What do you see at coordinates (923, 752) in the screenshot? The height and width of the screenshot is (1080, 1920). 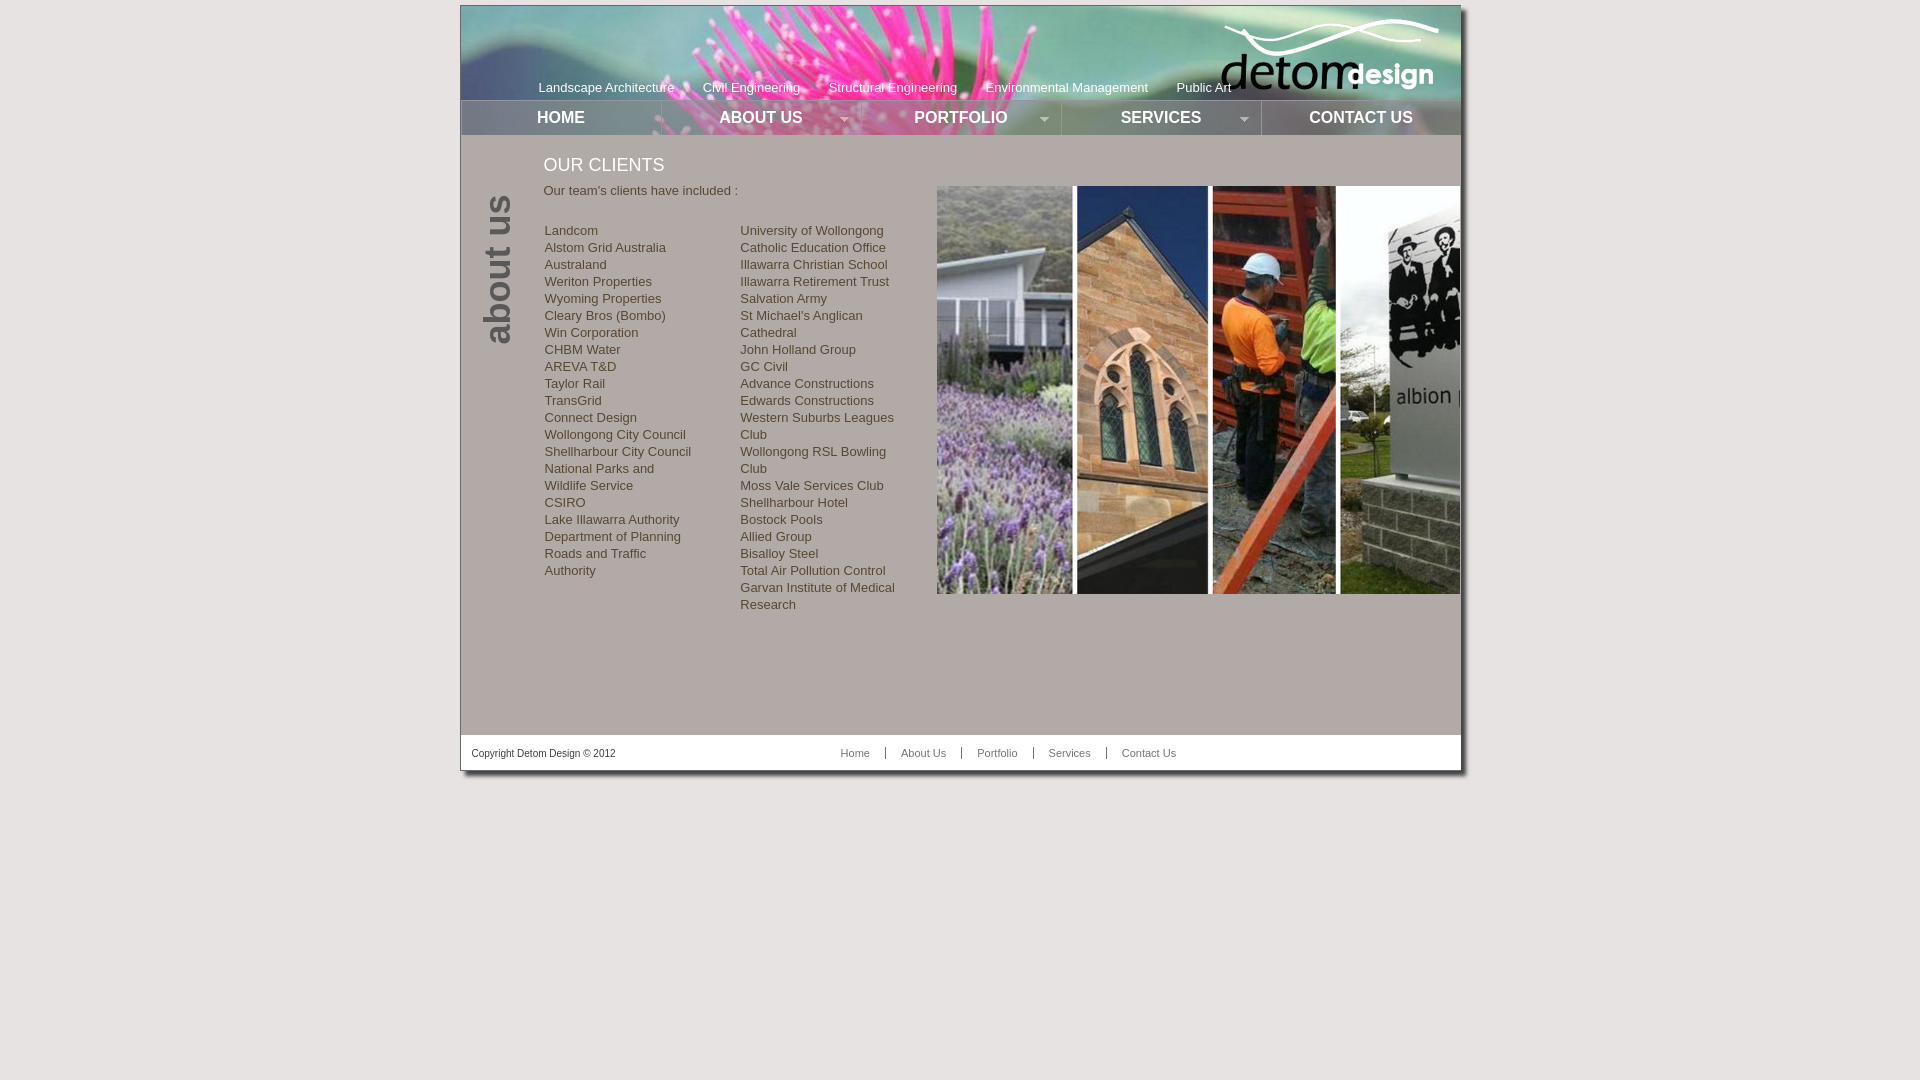 I see `About Us` at bounding box center [923, 752].